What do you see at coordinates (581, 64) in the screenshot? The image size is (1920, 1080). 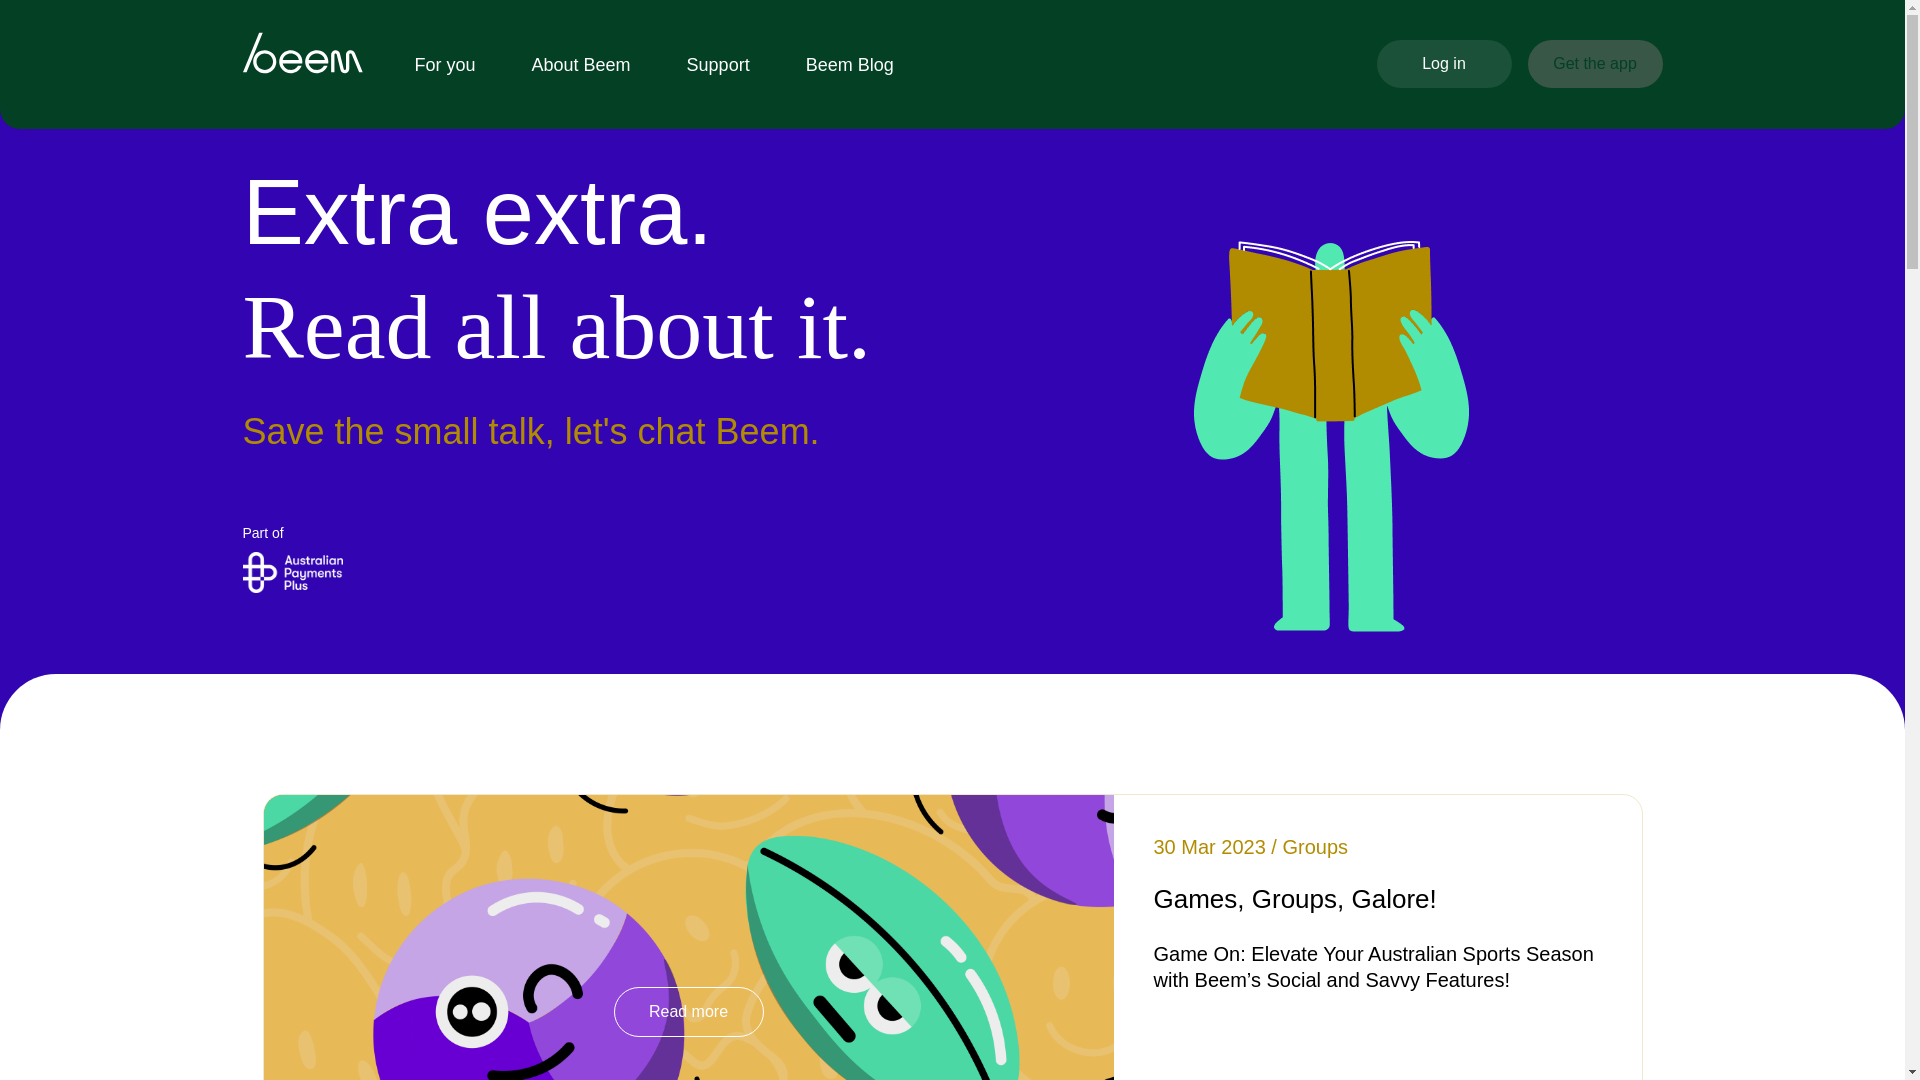 I see `About Beem` at bounding box center [581, 64].